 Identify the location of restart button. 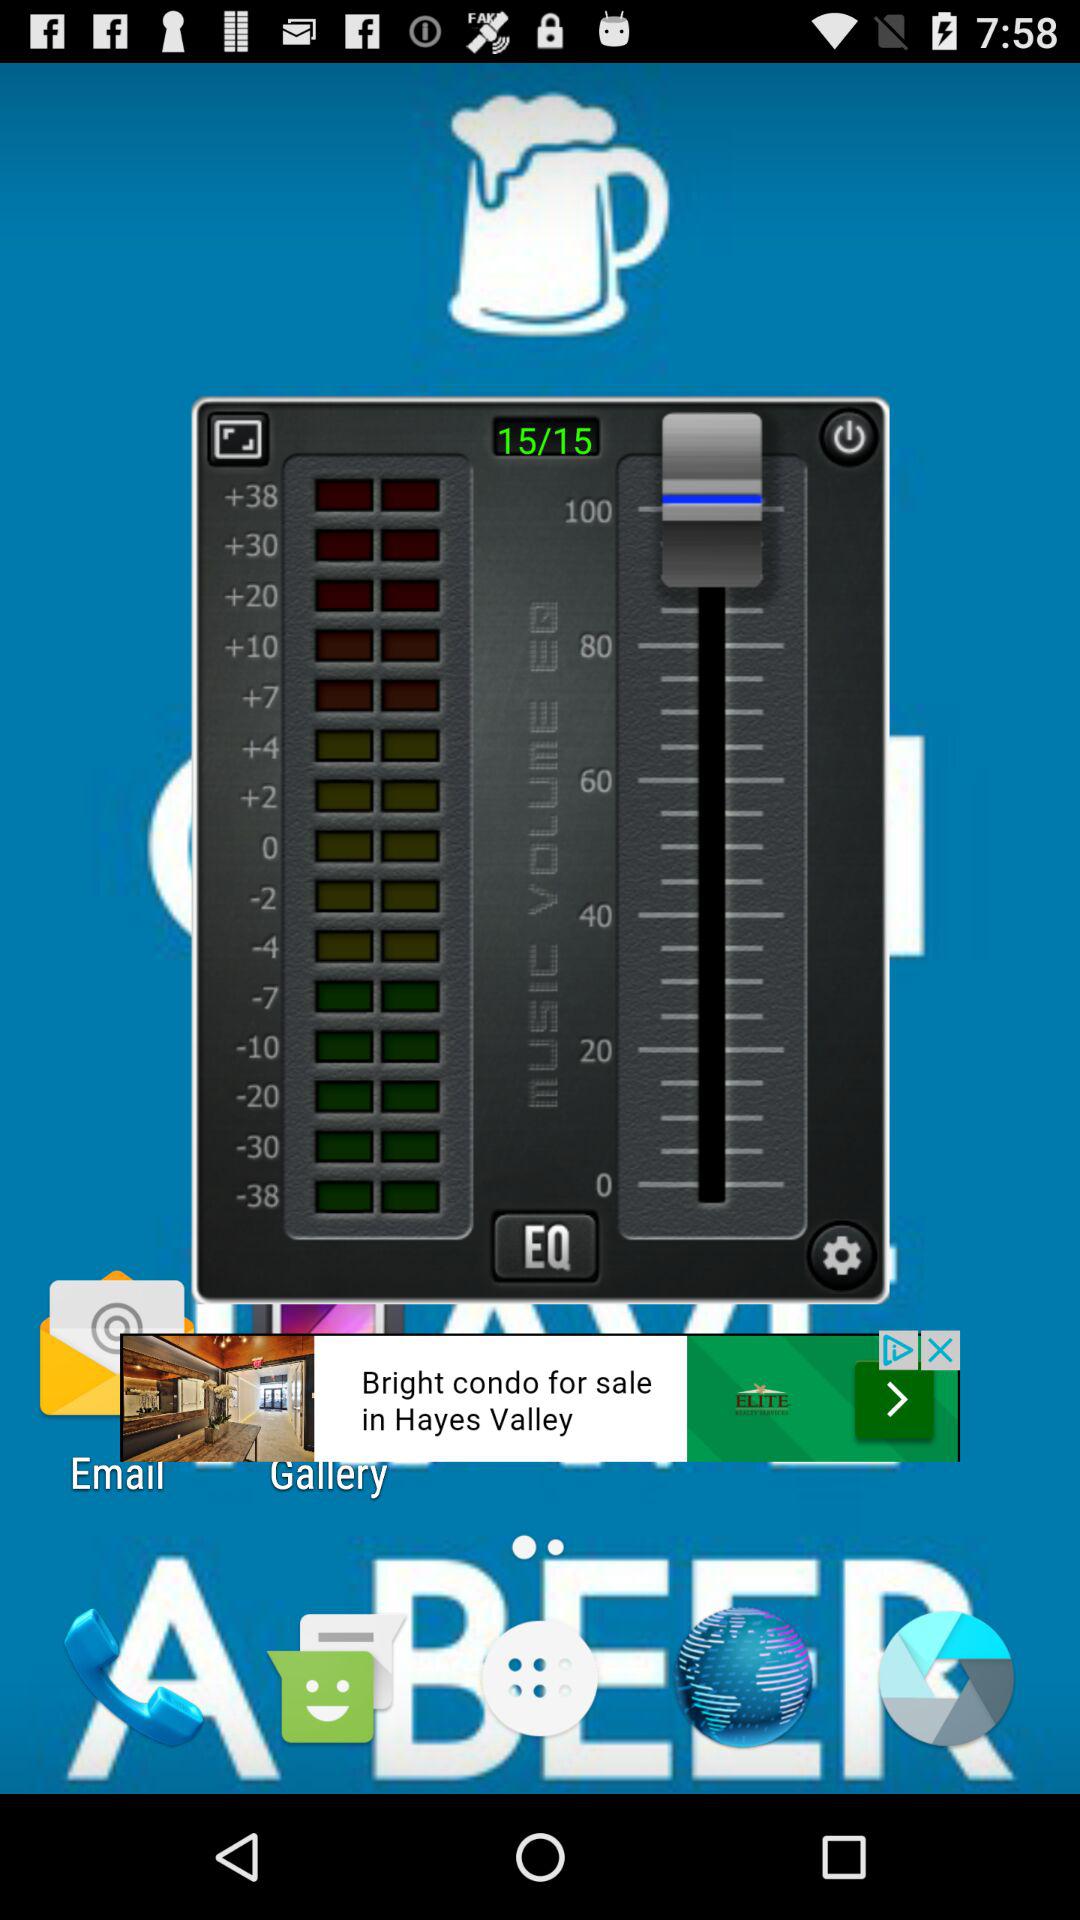
(848, 436).